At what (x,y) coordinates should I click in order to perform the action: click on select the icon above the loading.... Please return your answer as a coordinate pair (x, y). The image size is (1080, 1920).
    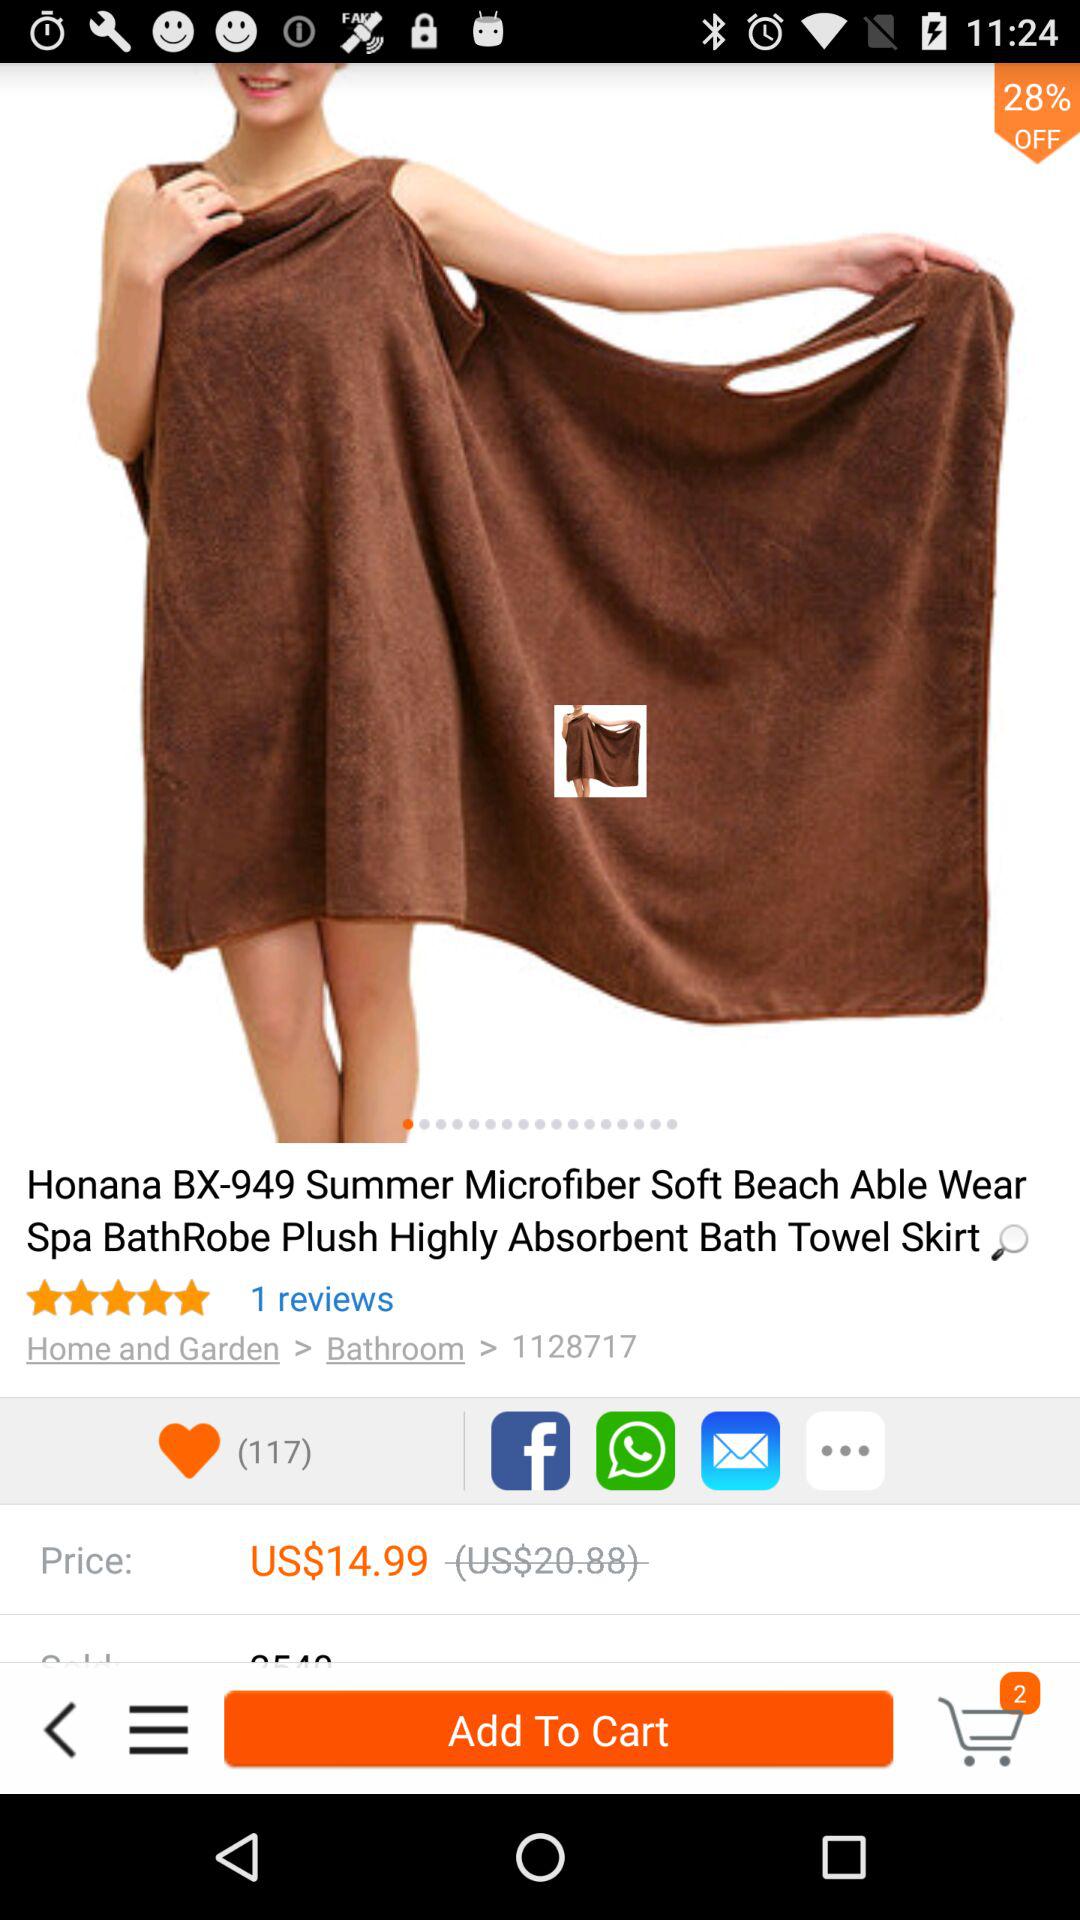
    Looking at the image, I should click on (408, 1124).